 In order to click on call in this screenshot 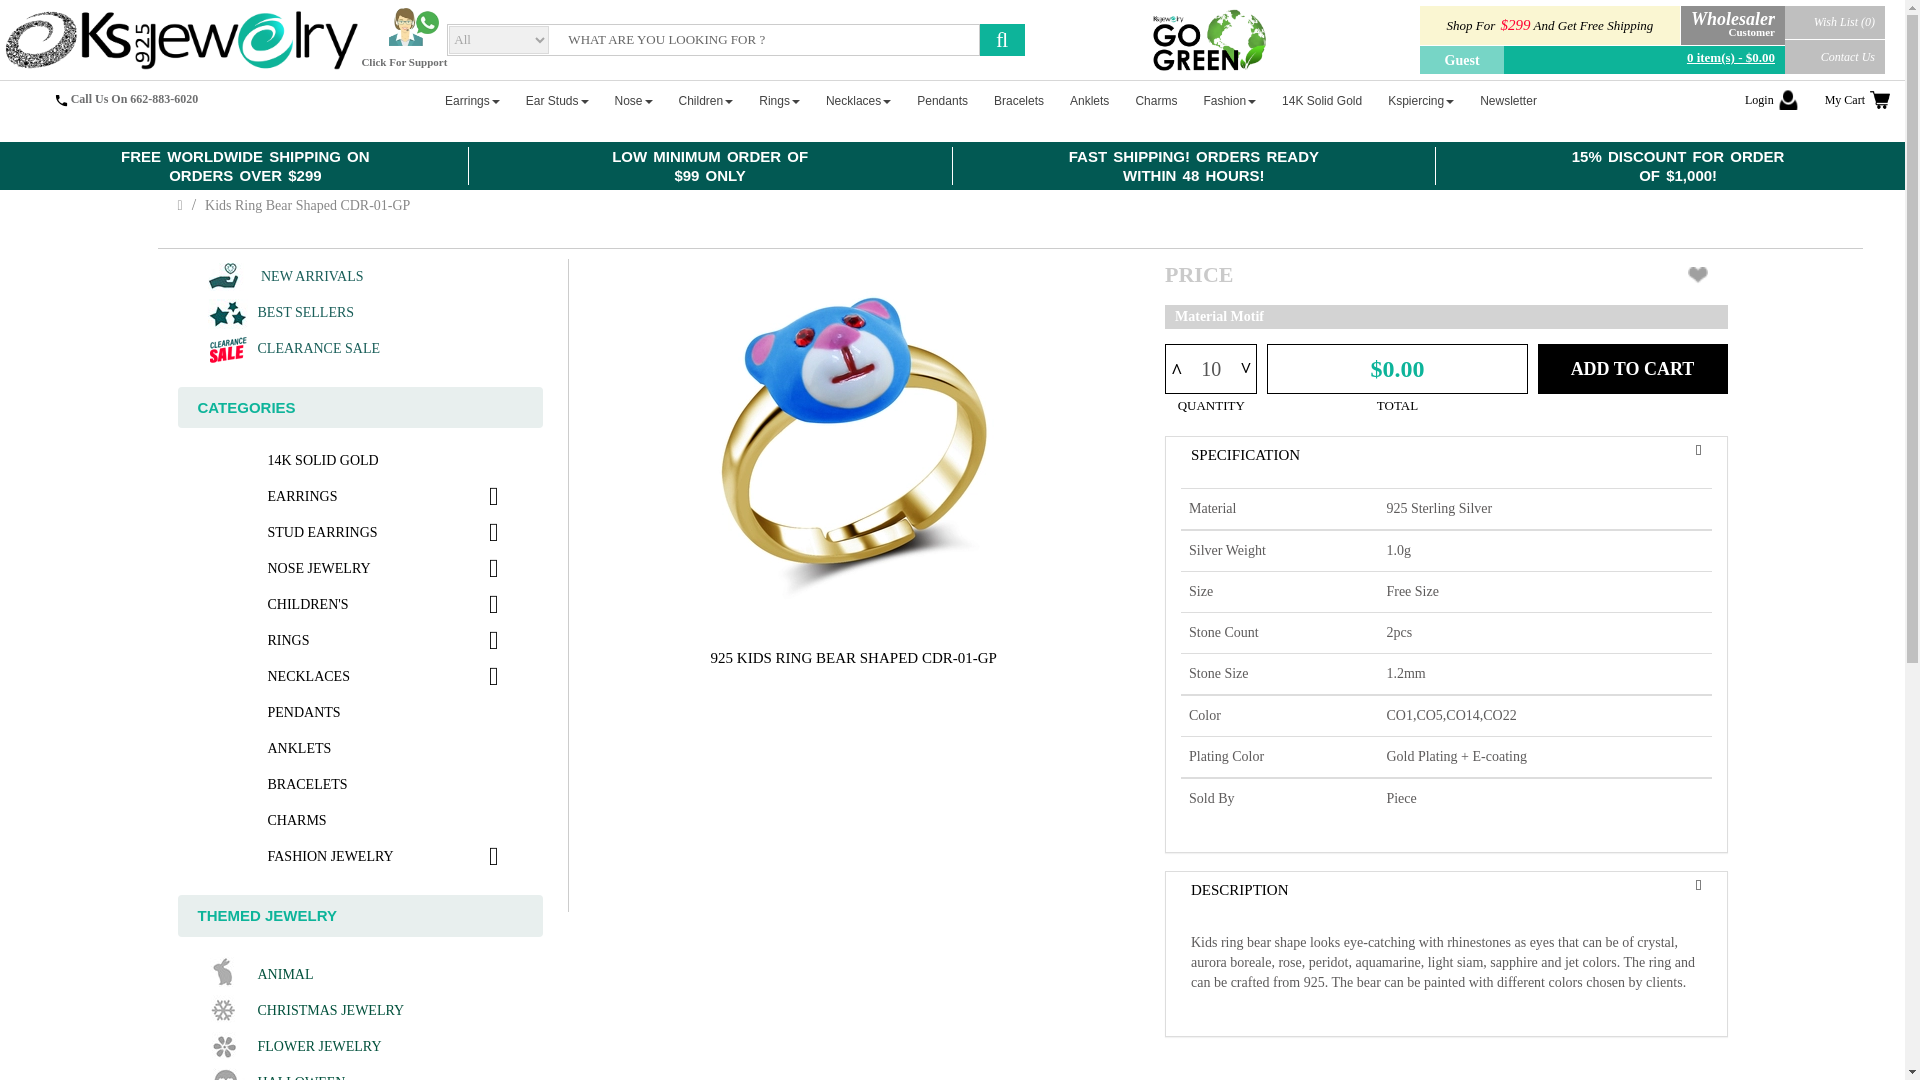, I will do `click(61, 100)`.